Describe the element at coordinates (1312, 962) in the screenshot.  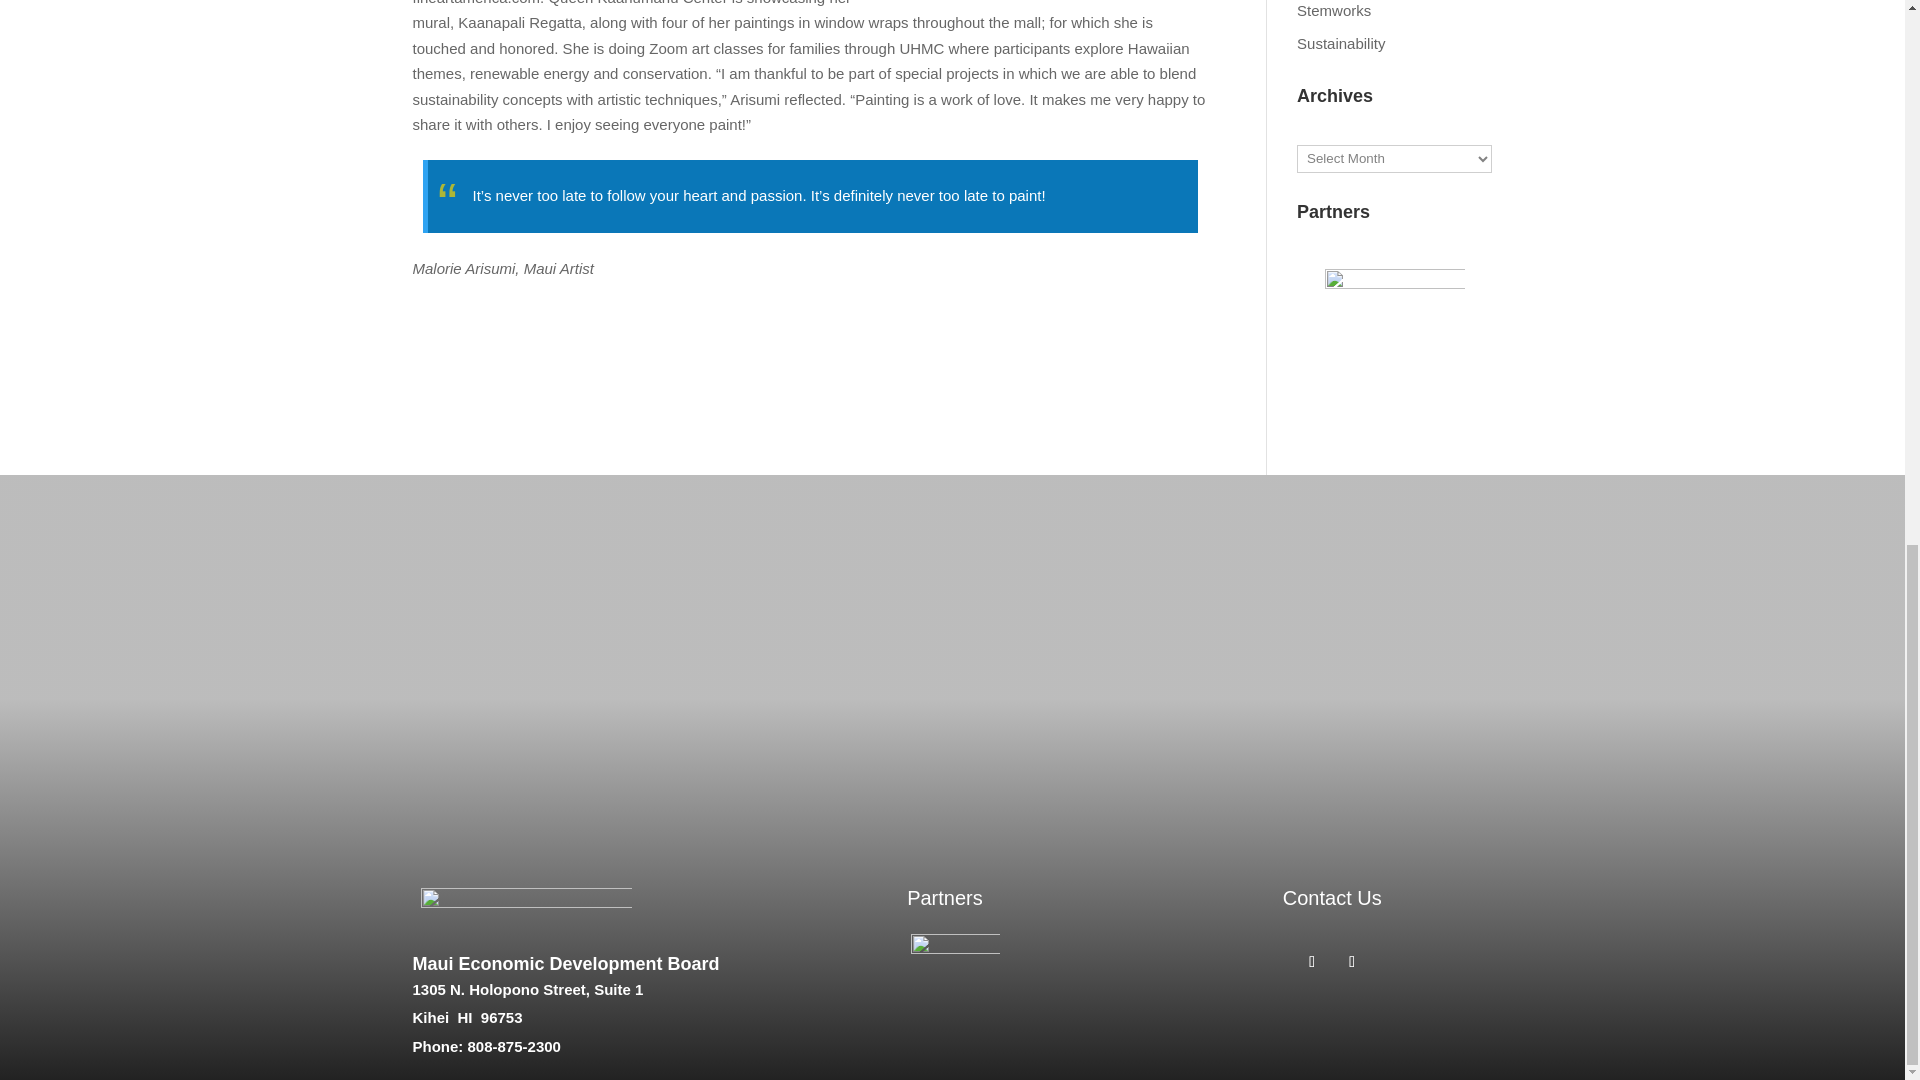
I see `Follow on Facebook` at that location.